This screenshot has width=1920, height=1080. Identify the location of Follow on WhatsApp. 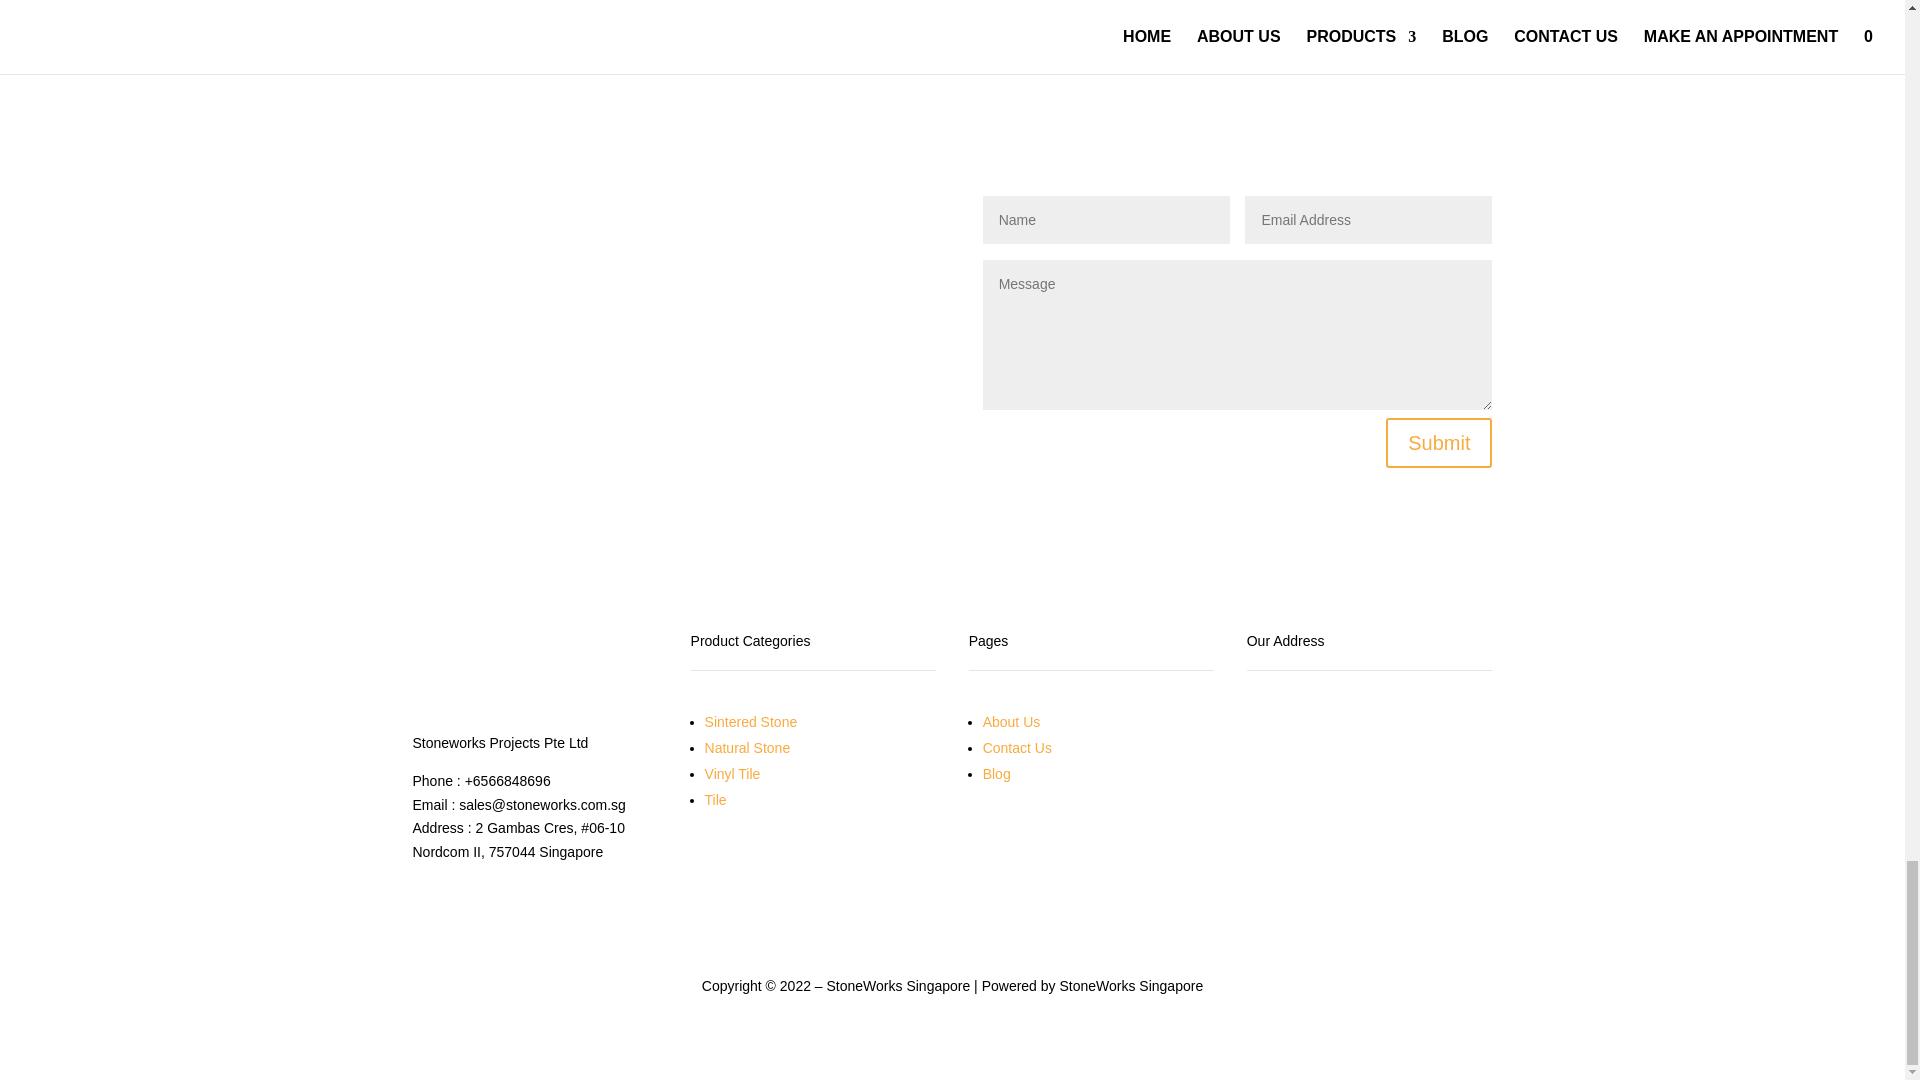
(467, 896).